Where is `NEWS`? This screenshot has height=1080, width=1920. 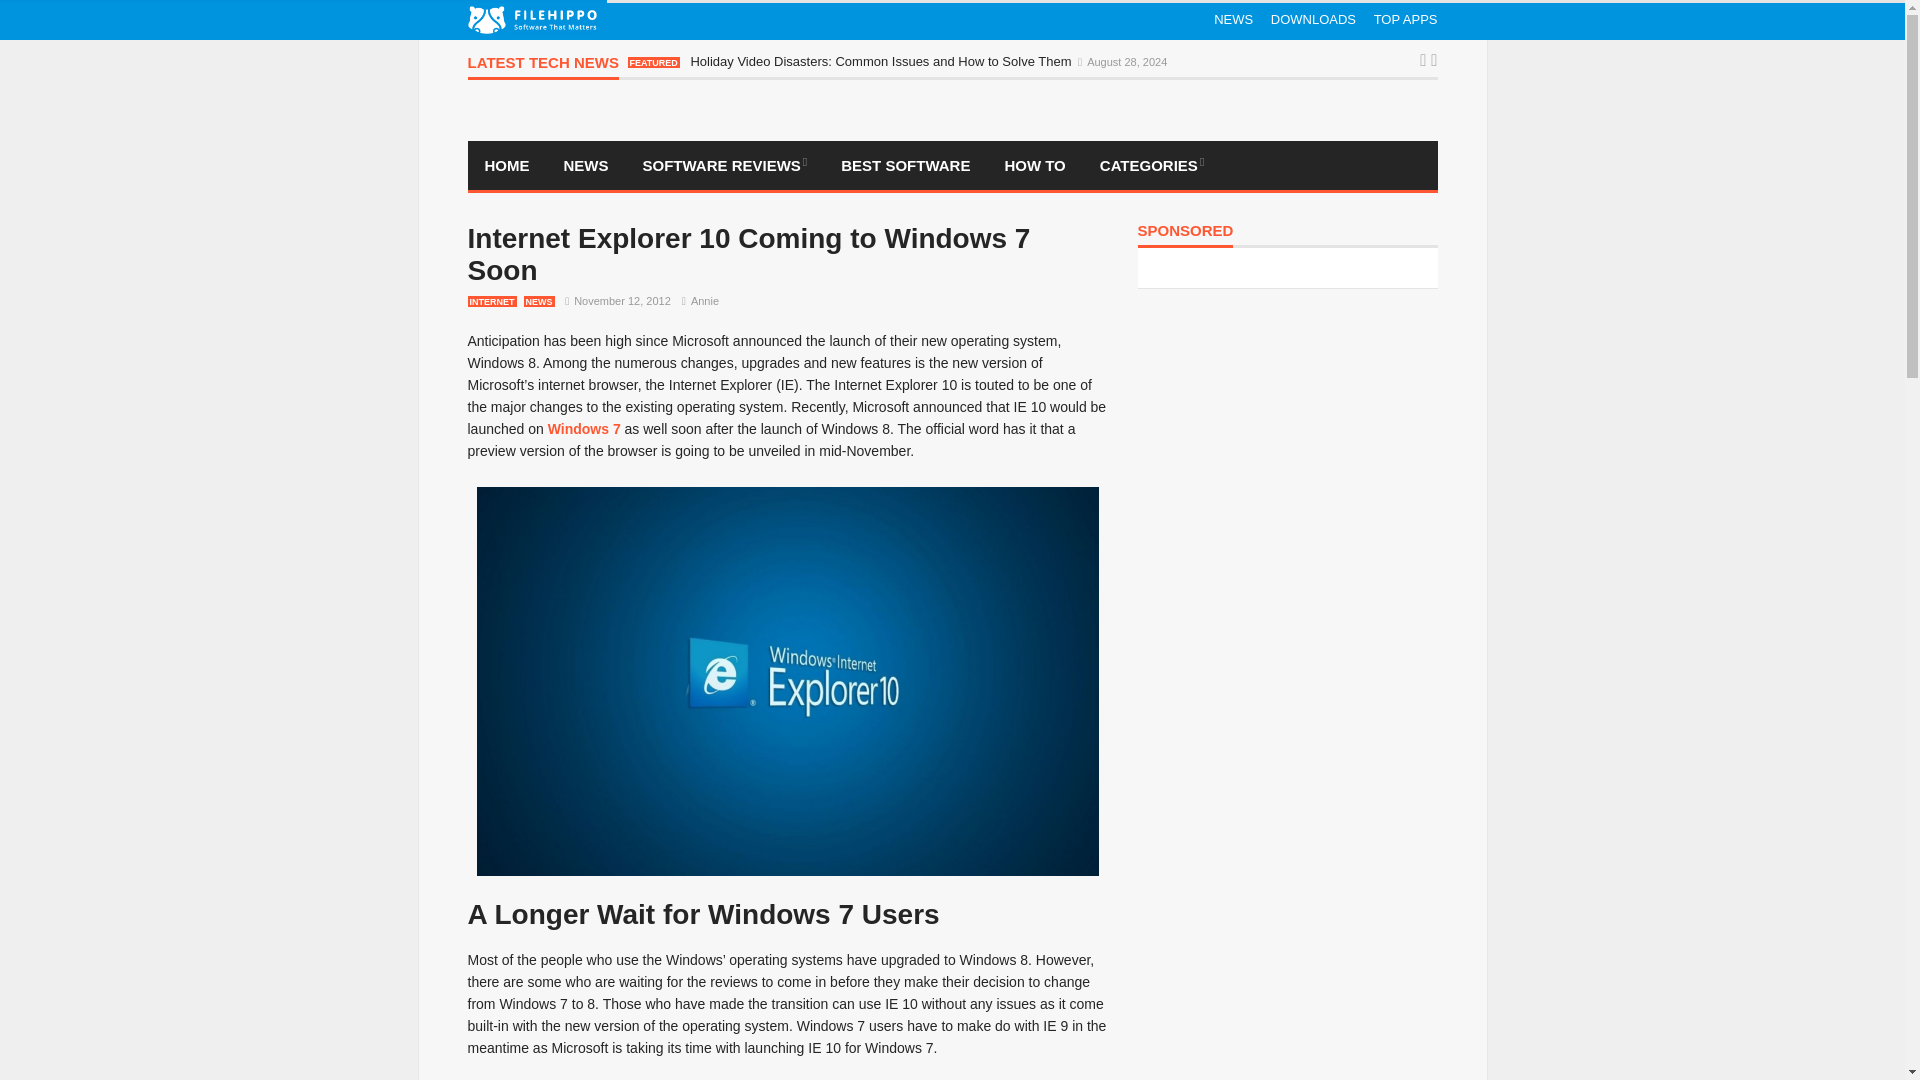 NEWS is located at coordinates (1233, 20).